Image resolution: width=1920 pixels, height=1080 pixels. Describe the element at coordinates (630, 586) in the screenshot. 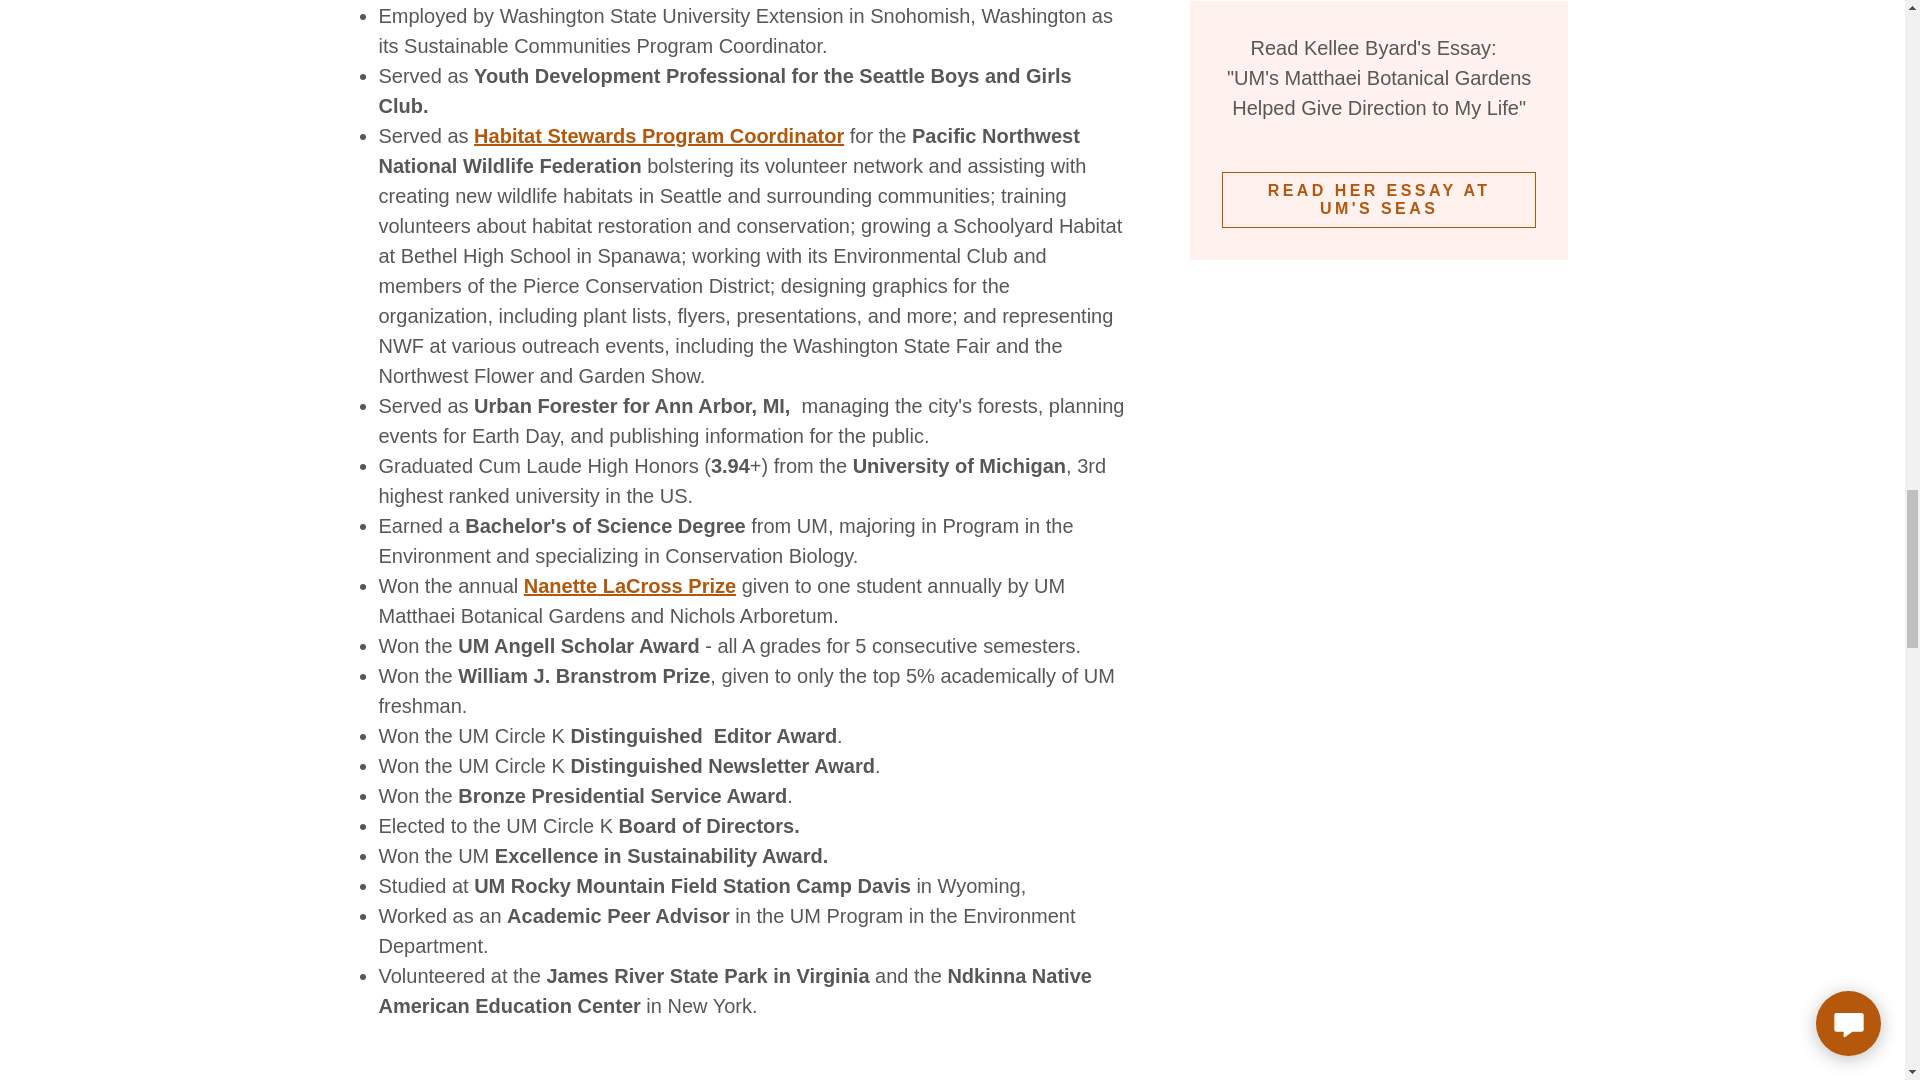

I see `Nanette LaCross Prize` at that location.